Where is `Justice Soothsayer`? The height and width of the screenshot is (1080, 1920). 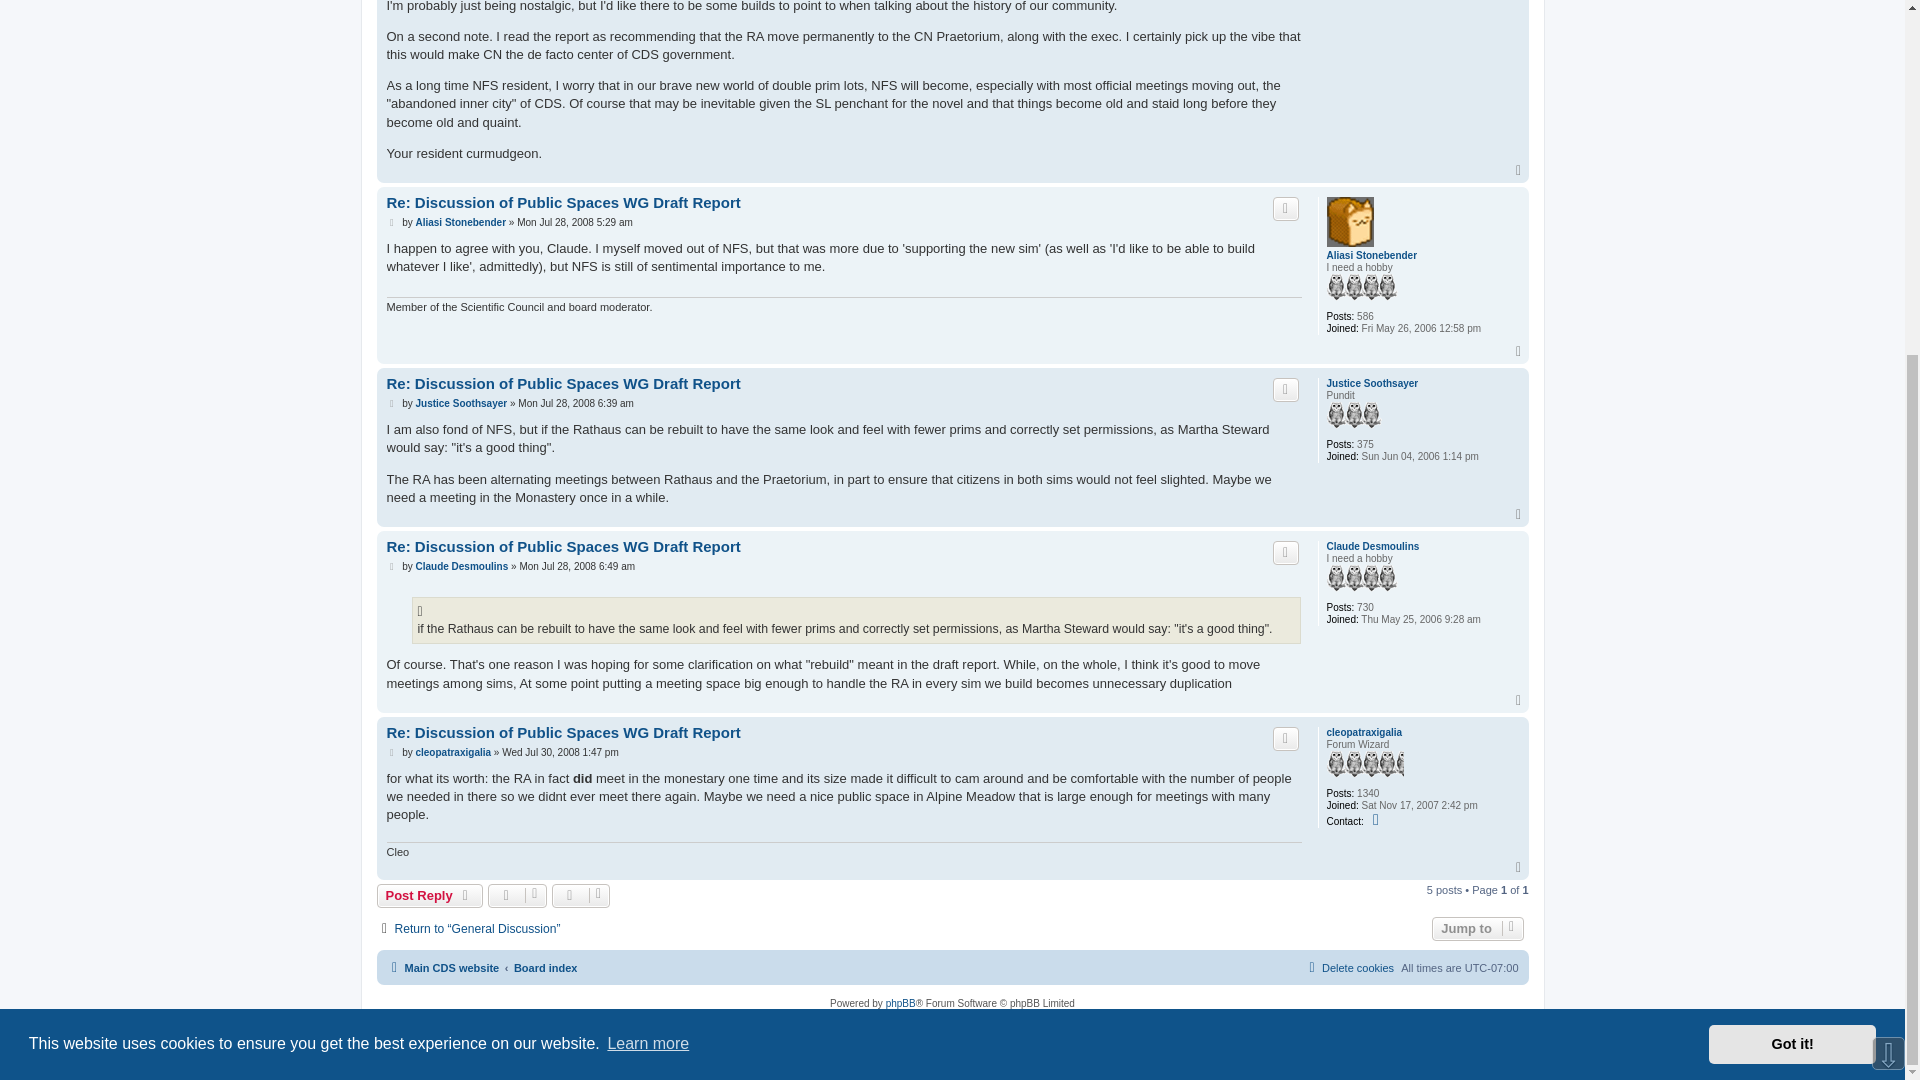
Justice Soothsayer is located at coordinates (1372, 384).